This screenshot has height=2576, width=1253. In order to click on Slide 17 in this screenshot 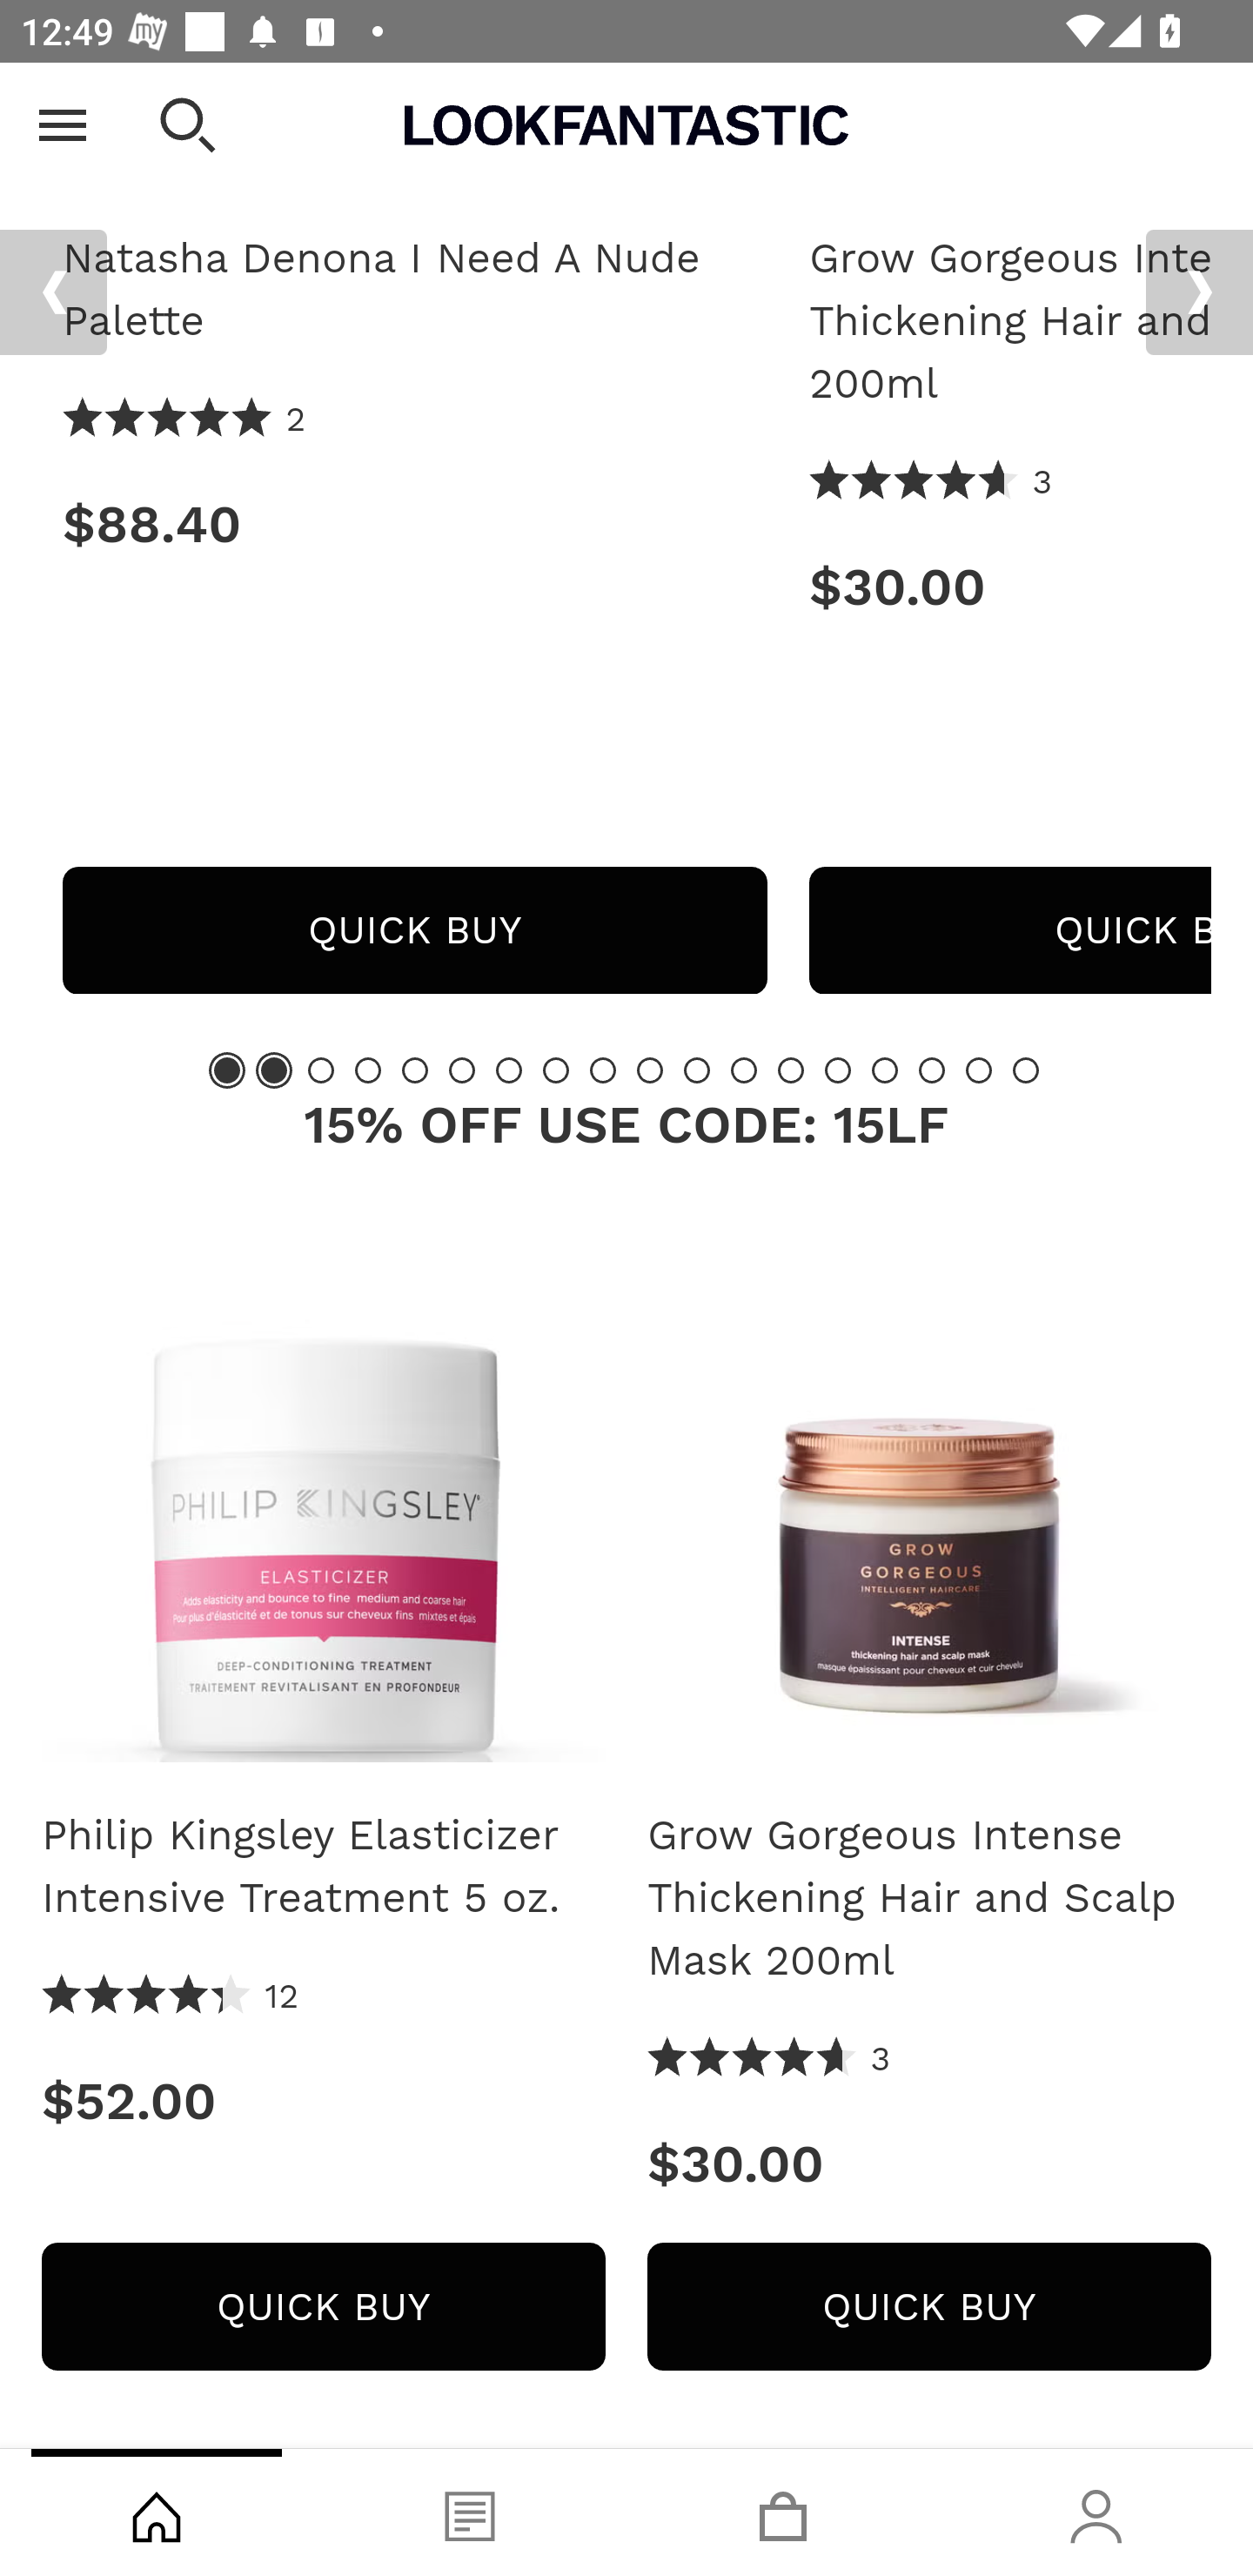, I will do `click(979, 1071)`.